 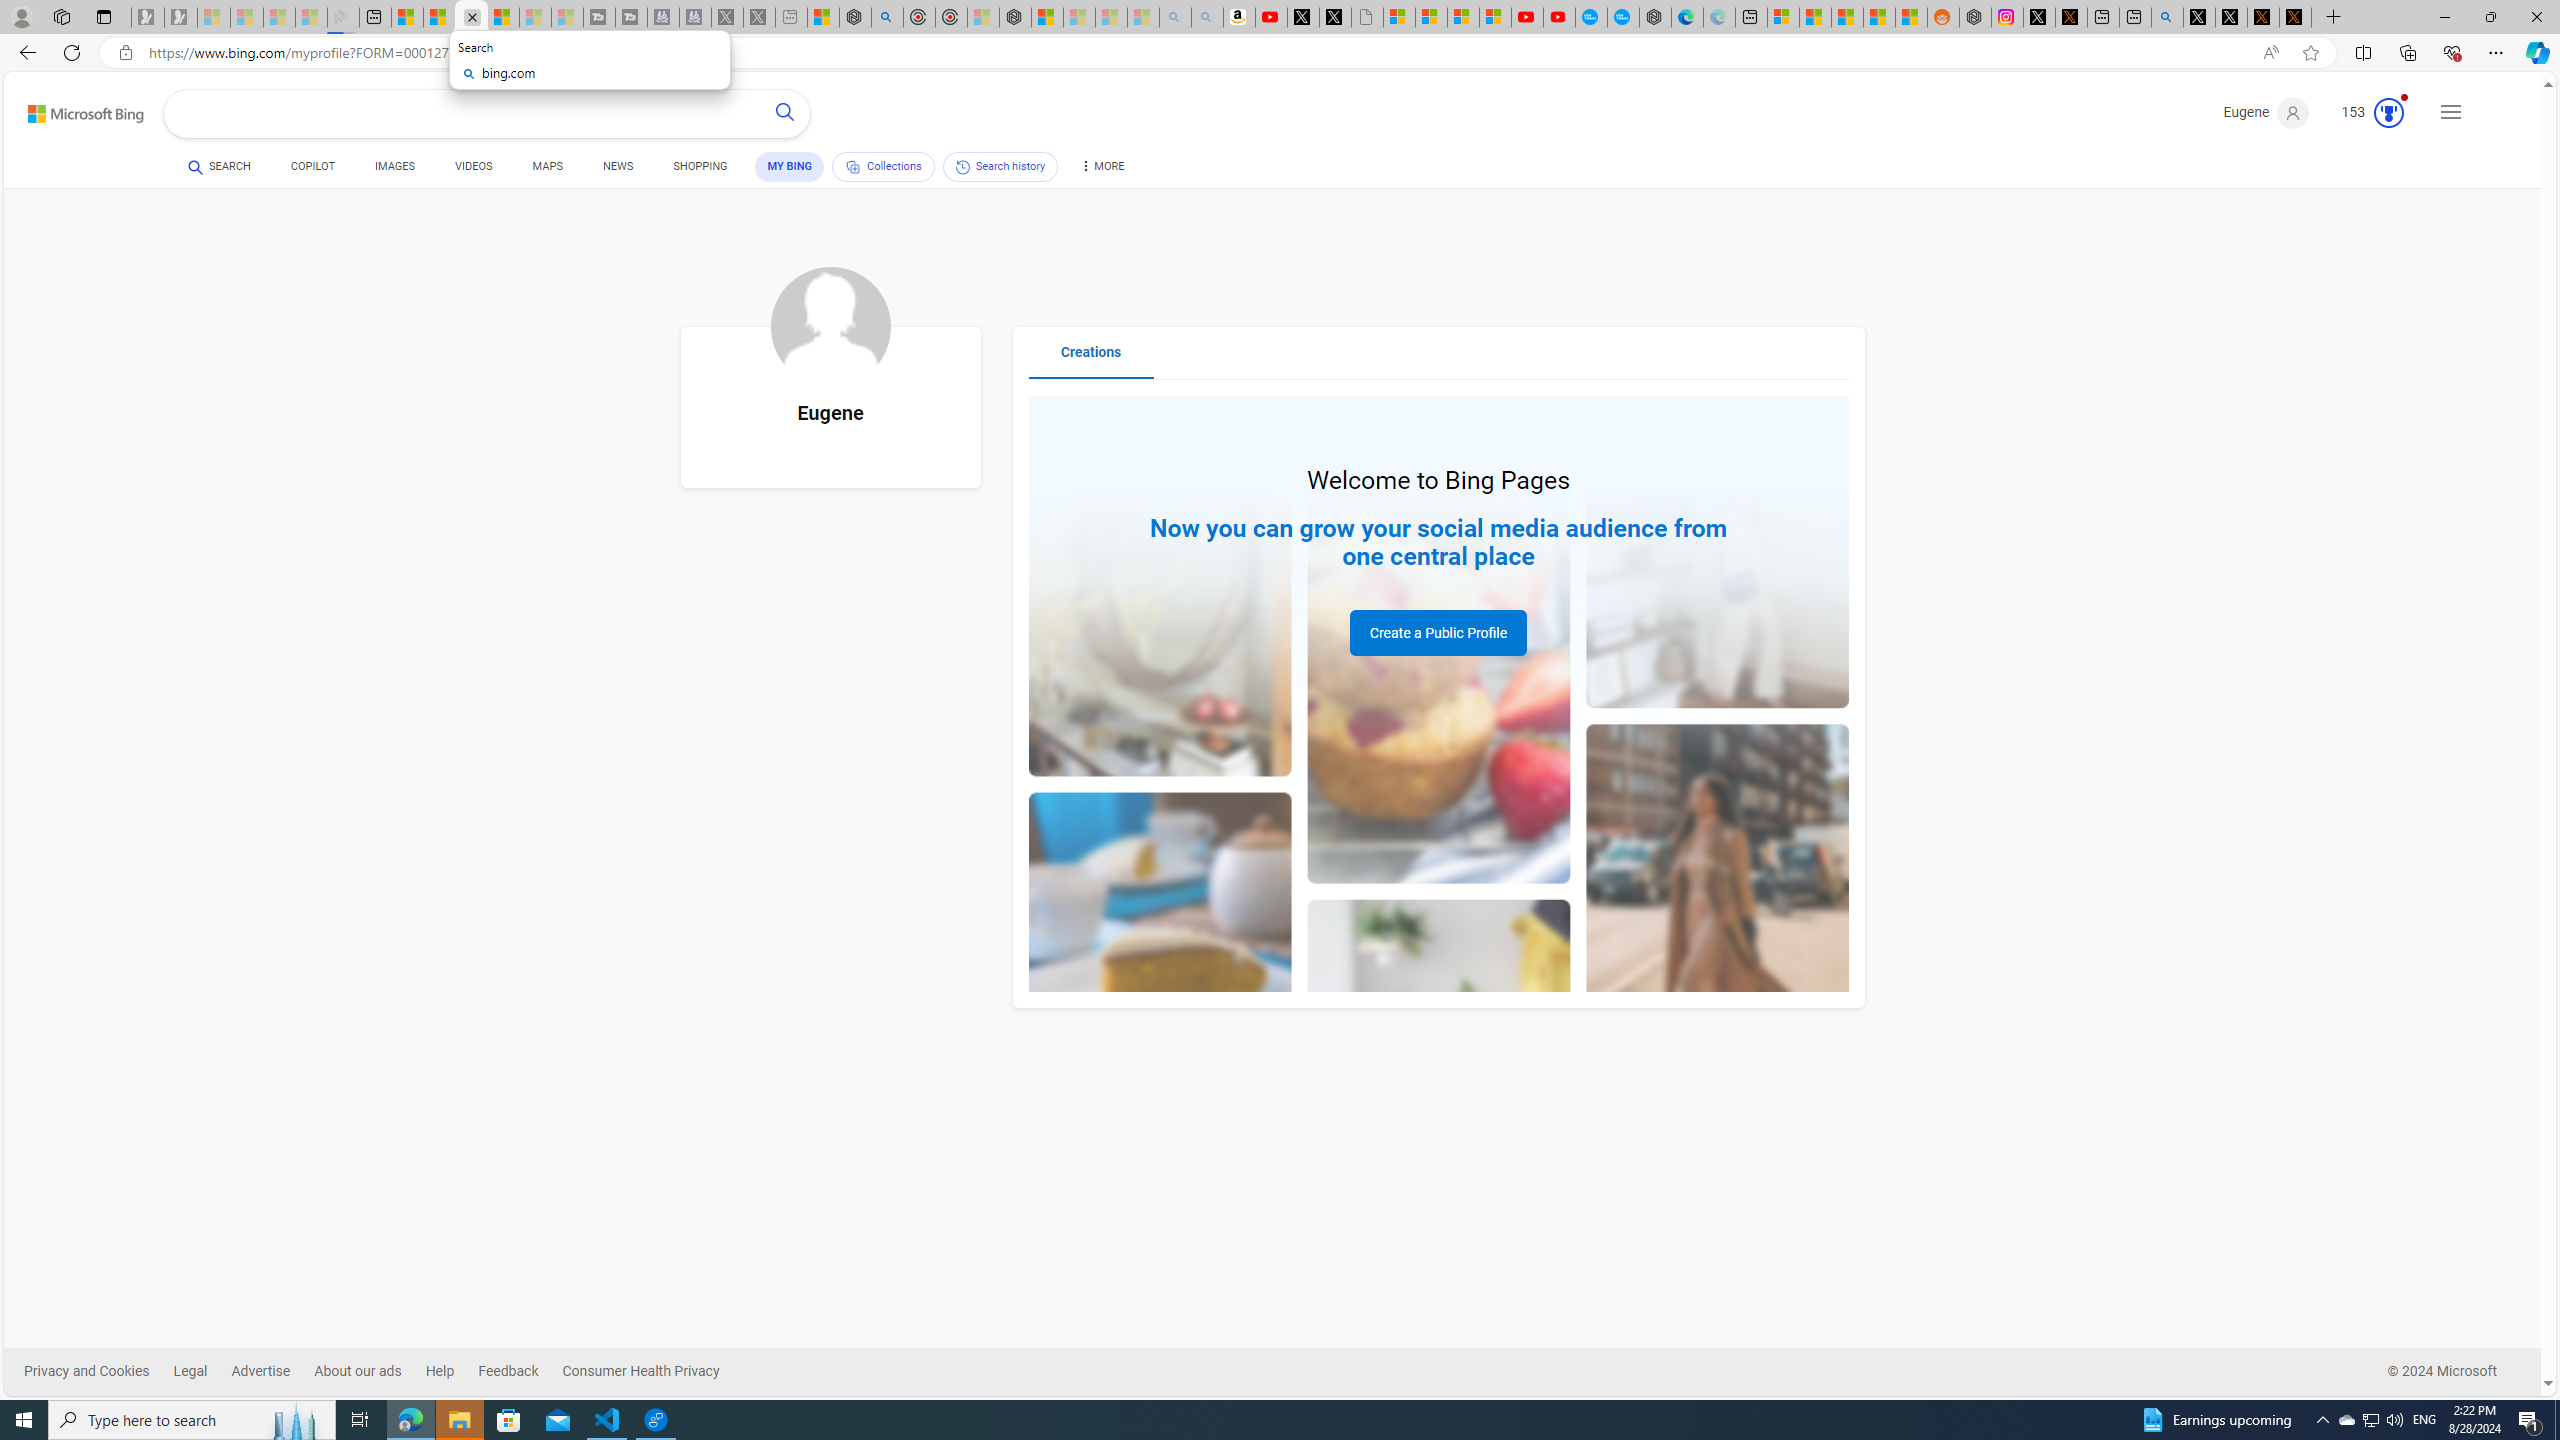 I want to click on github - Search, so click(x=2166, y=17).